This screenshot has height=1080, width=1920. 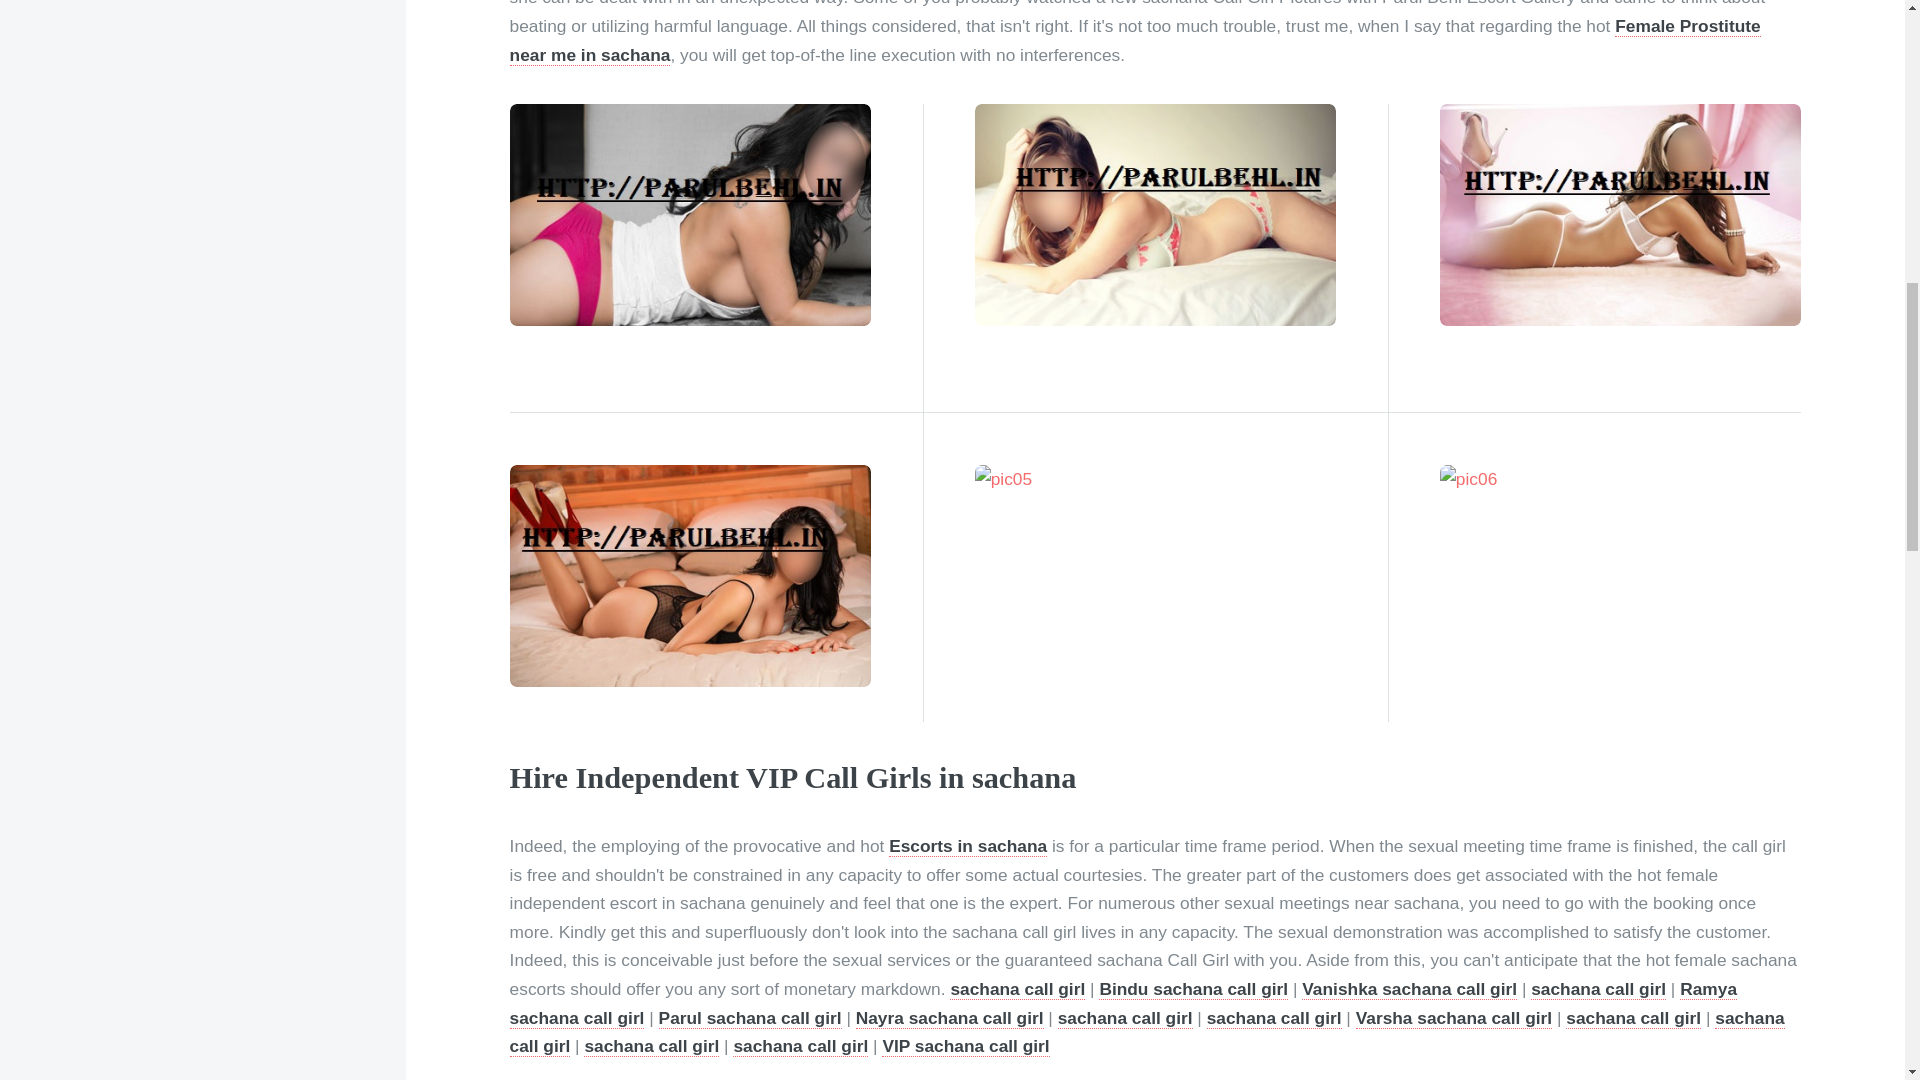 What do you see at coordinates (650, 1046) in the screenshot?
I see `sachana call girl` at bounding box center [650, 1046].